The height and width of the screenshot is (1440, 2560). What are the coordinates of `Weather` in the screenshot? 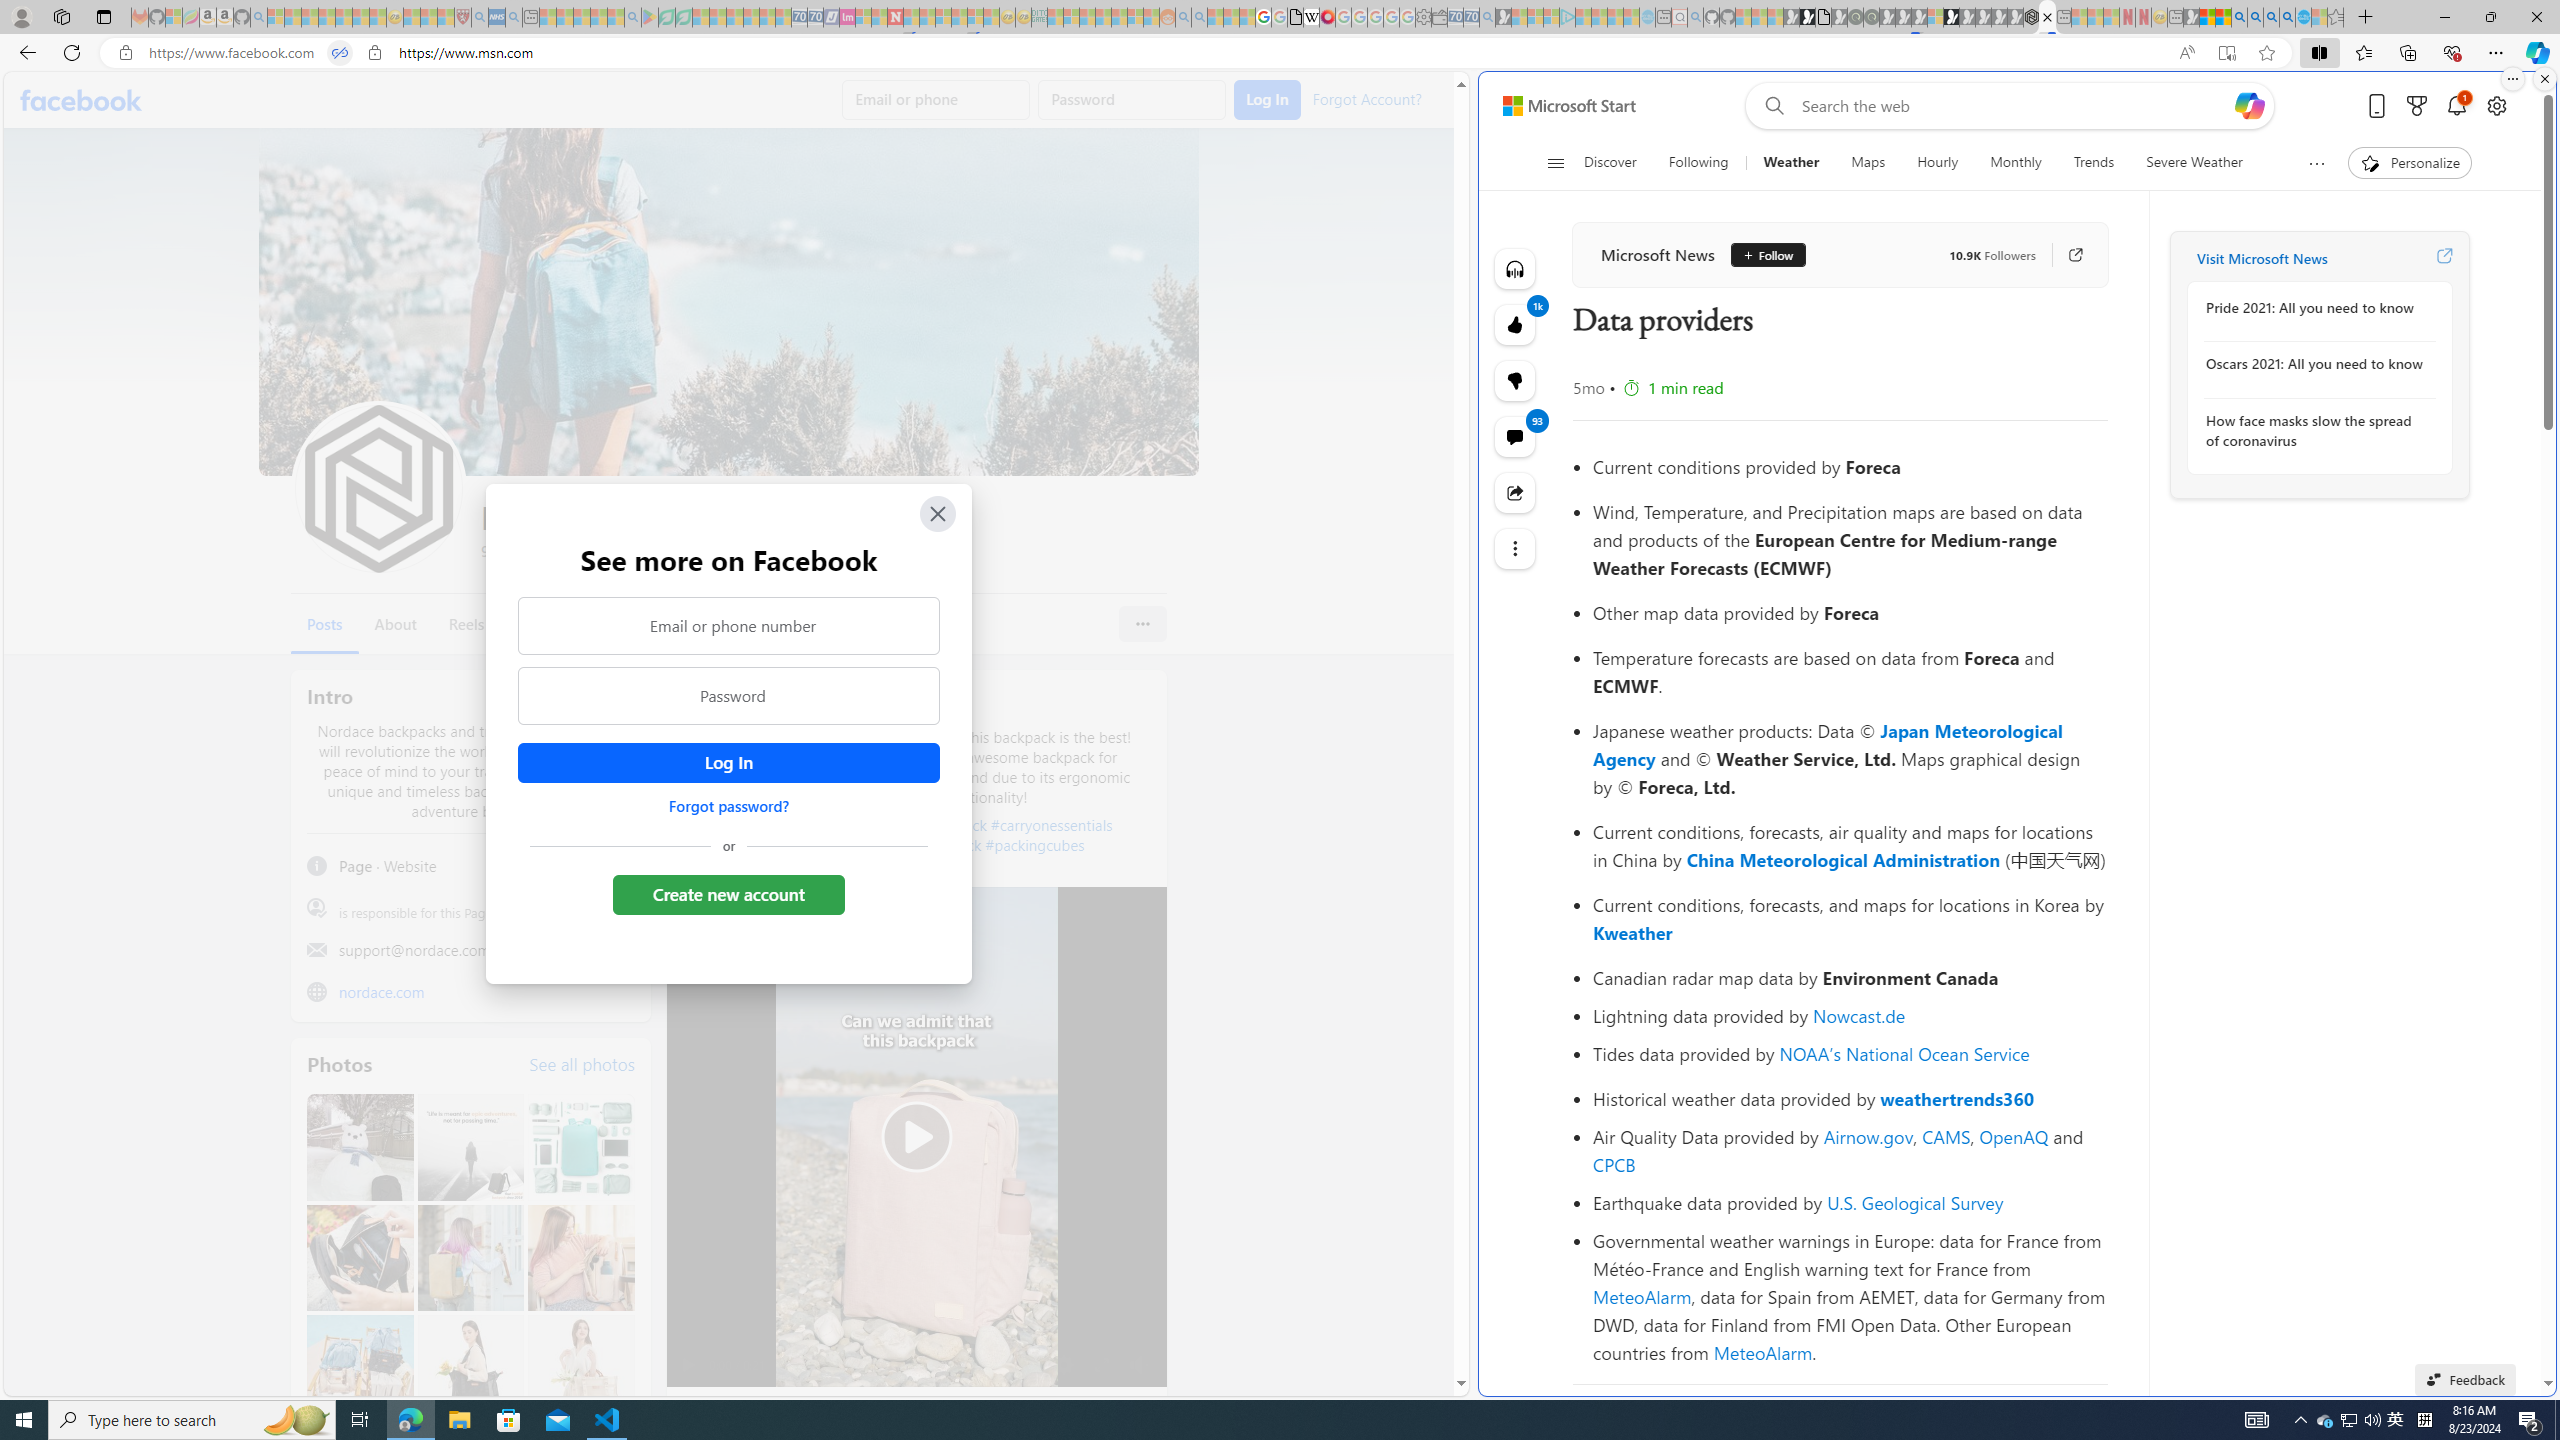 It's located at (1792, 163).